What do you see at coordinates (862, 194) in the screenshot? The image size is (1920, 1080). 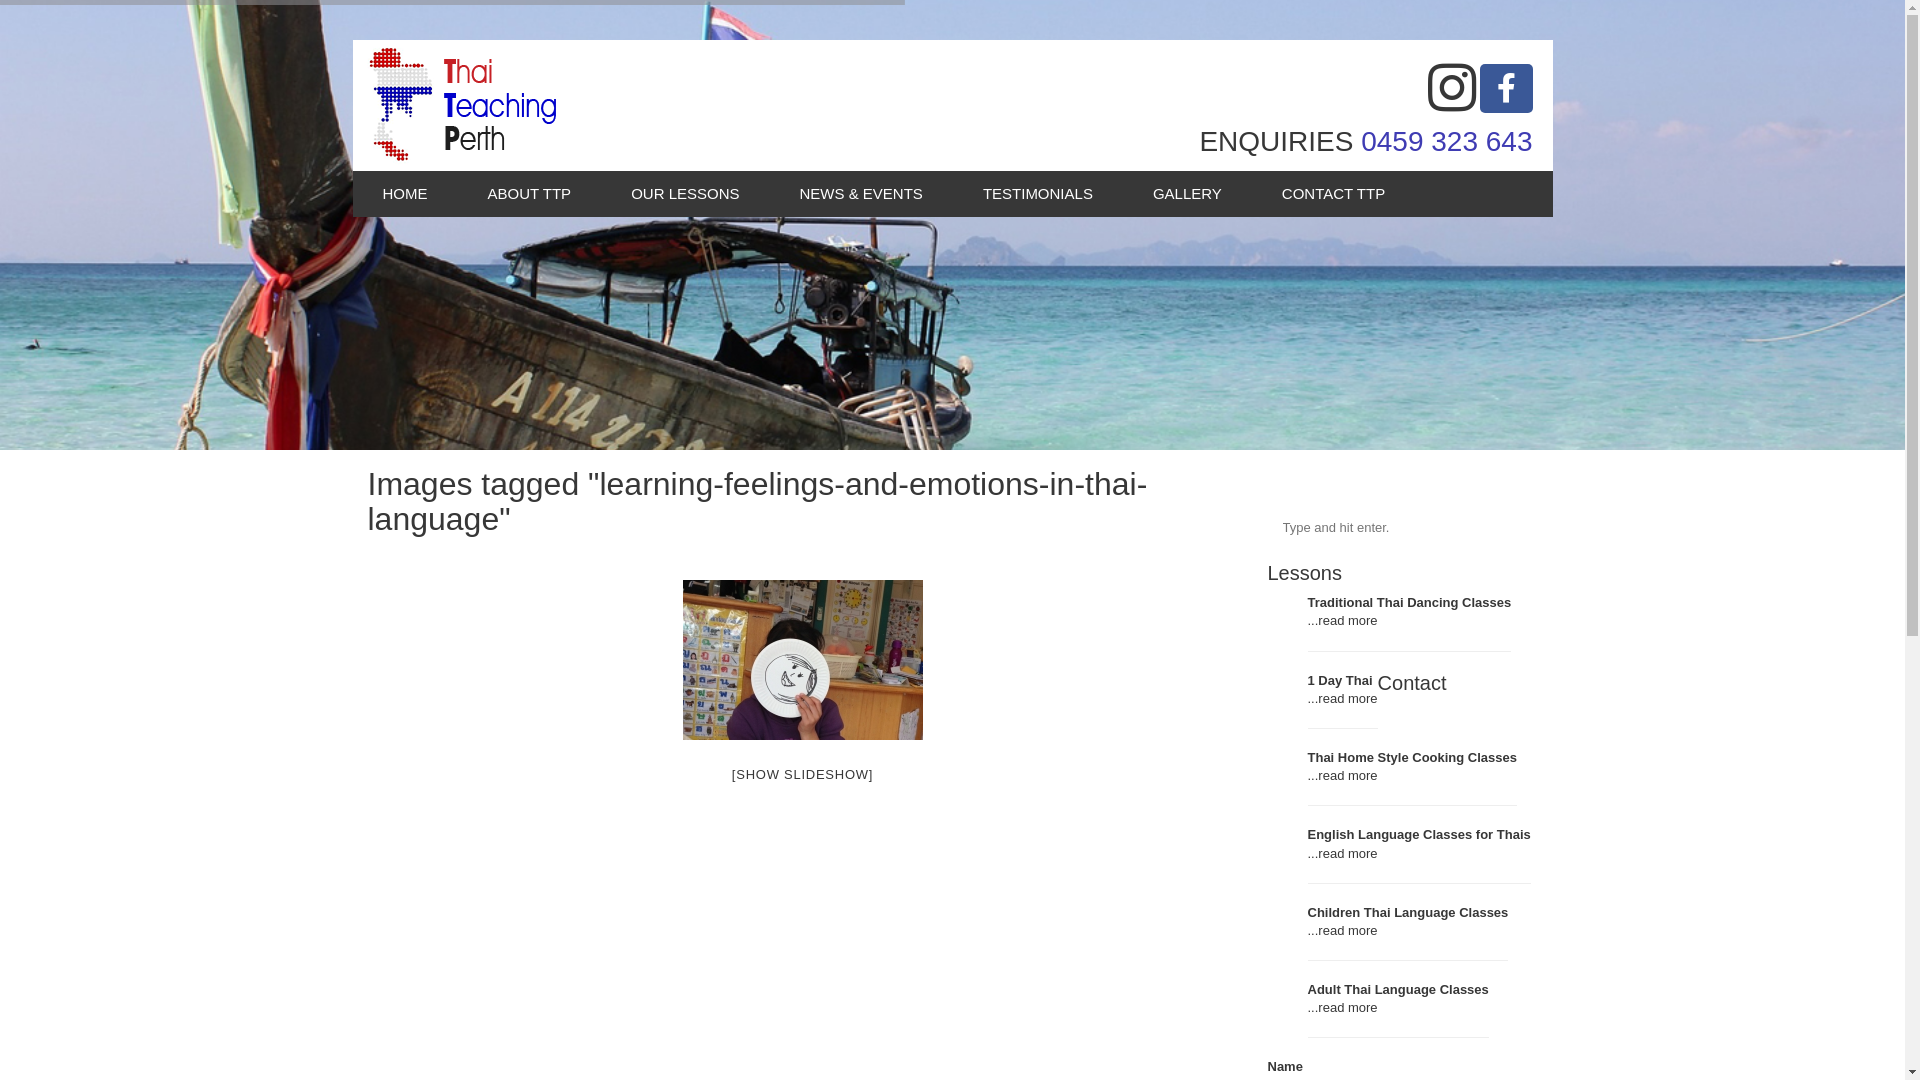 I see `NEWS & EVENTS` at bounding box center [862, 194].